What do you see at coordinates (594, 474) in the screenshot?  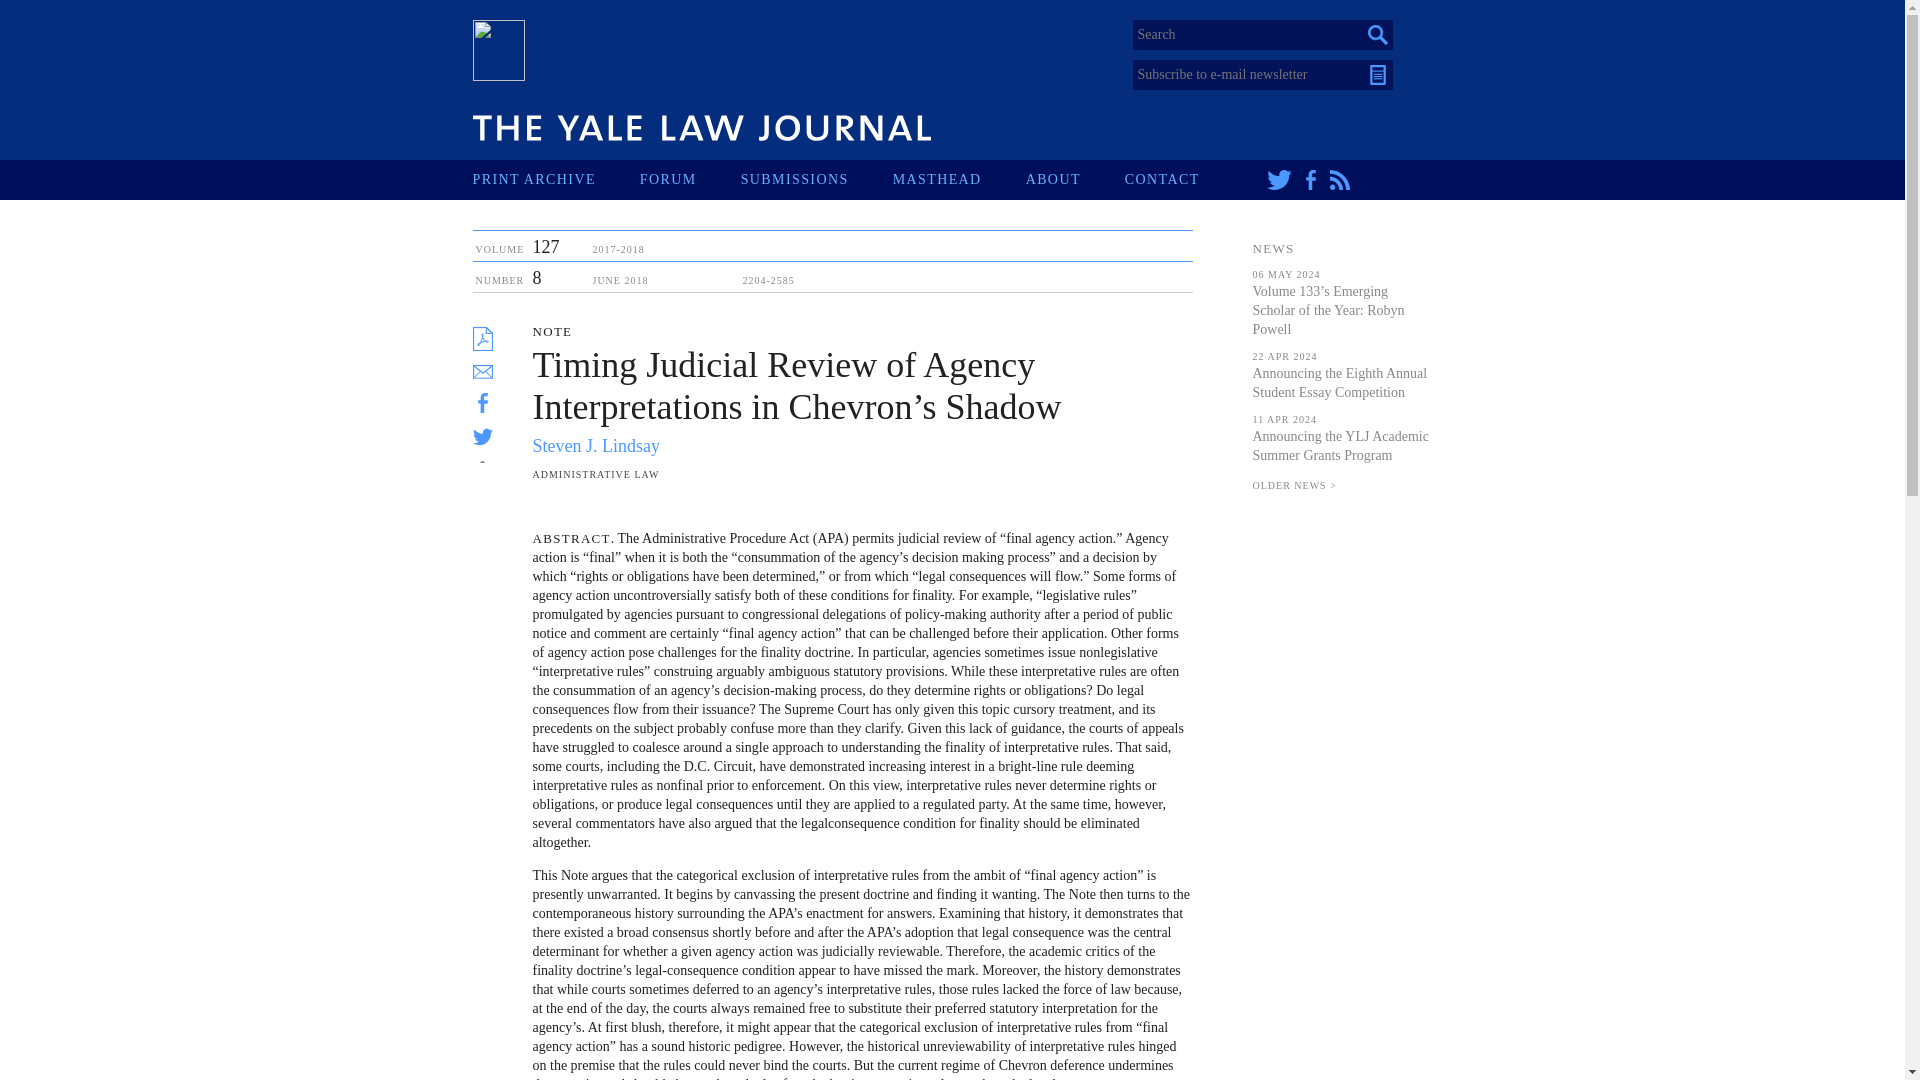 I see `ADMINISTRATIVE LAW` at bounding box center [594, 474].